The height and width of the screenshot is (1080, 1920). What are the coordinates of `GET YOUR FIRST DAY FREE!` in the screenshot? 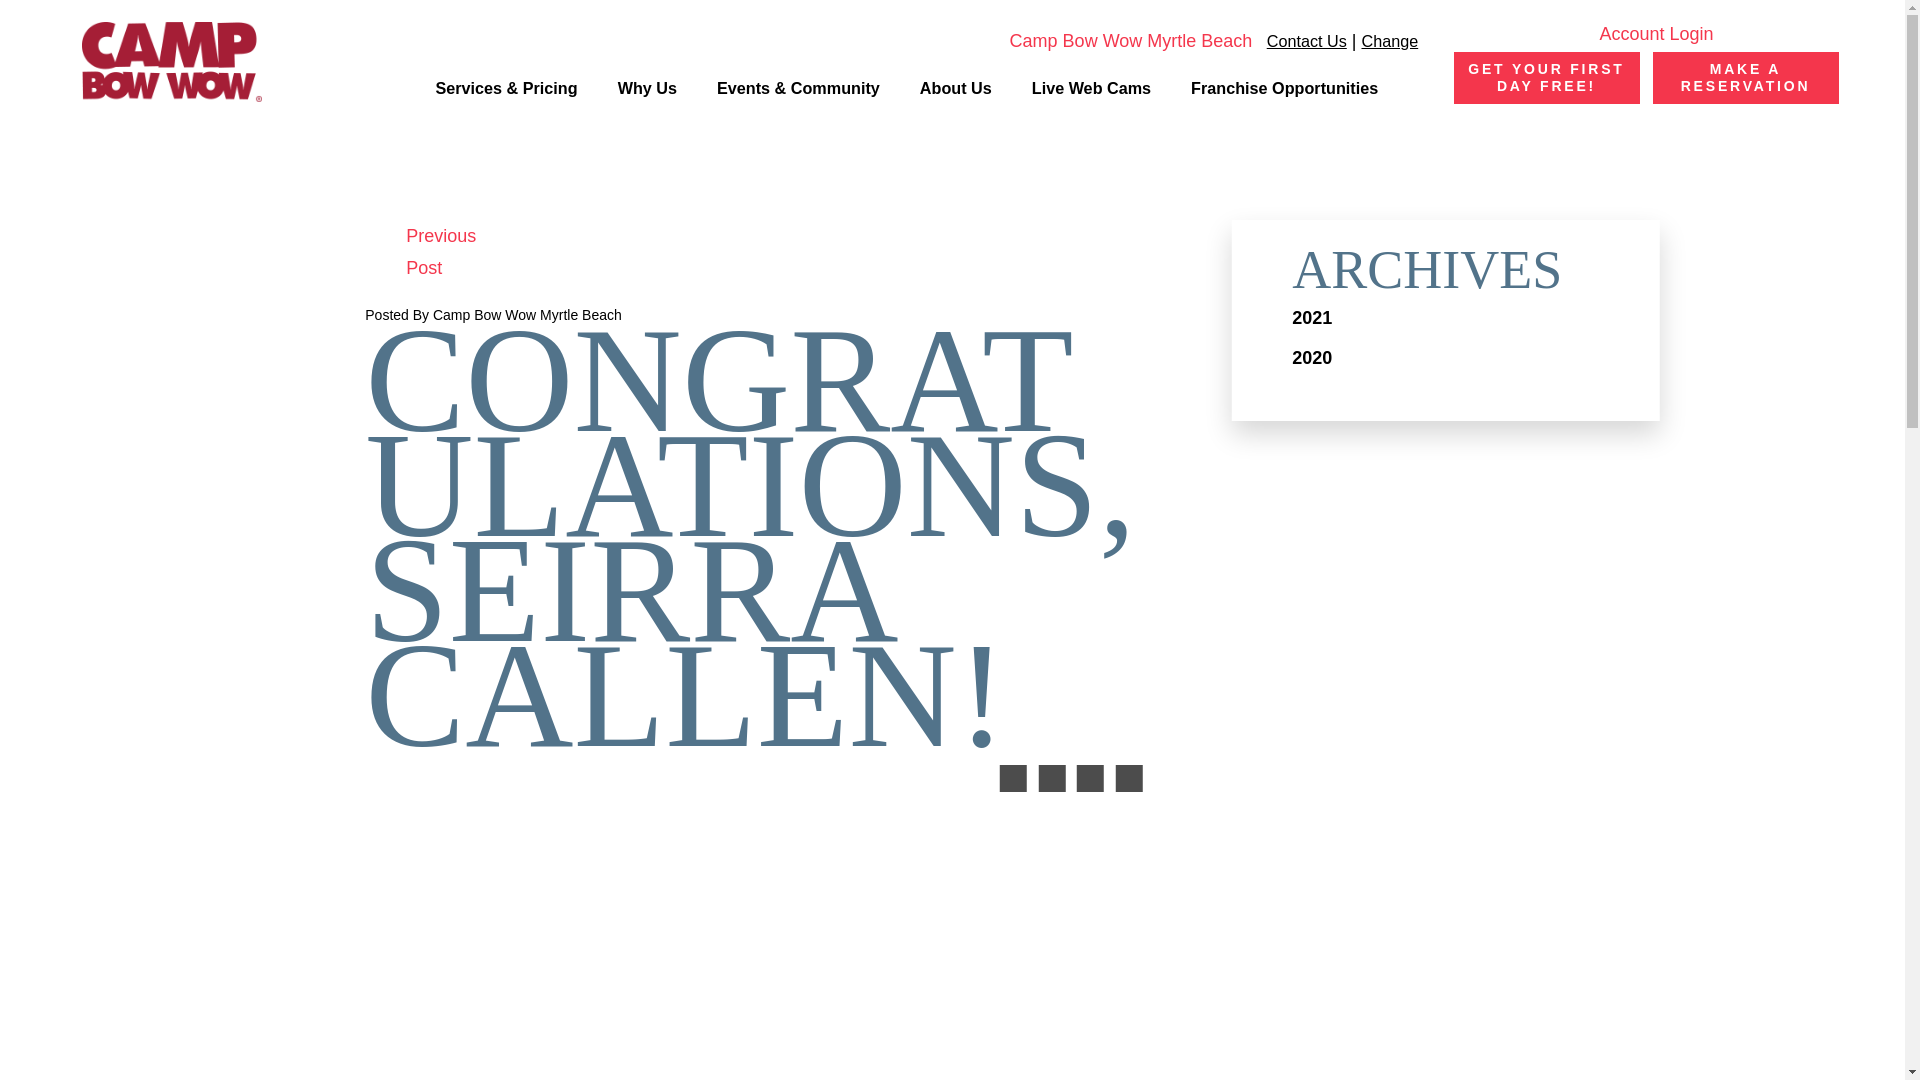 It's located at (1546, 77).